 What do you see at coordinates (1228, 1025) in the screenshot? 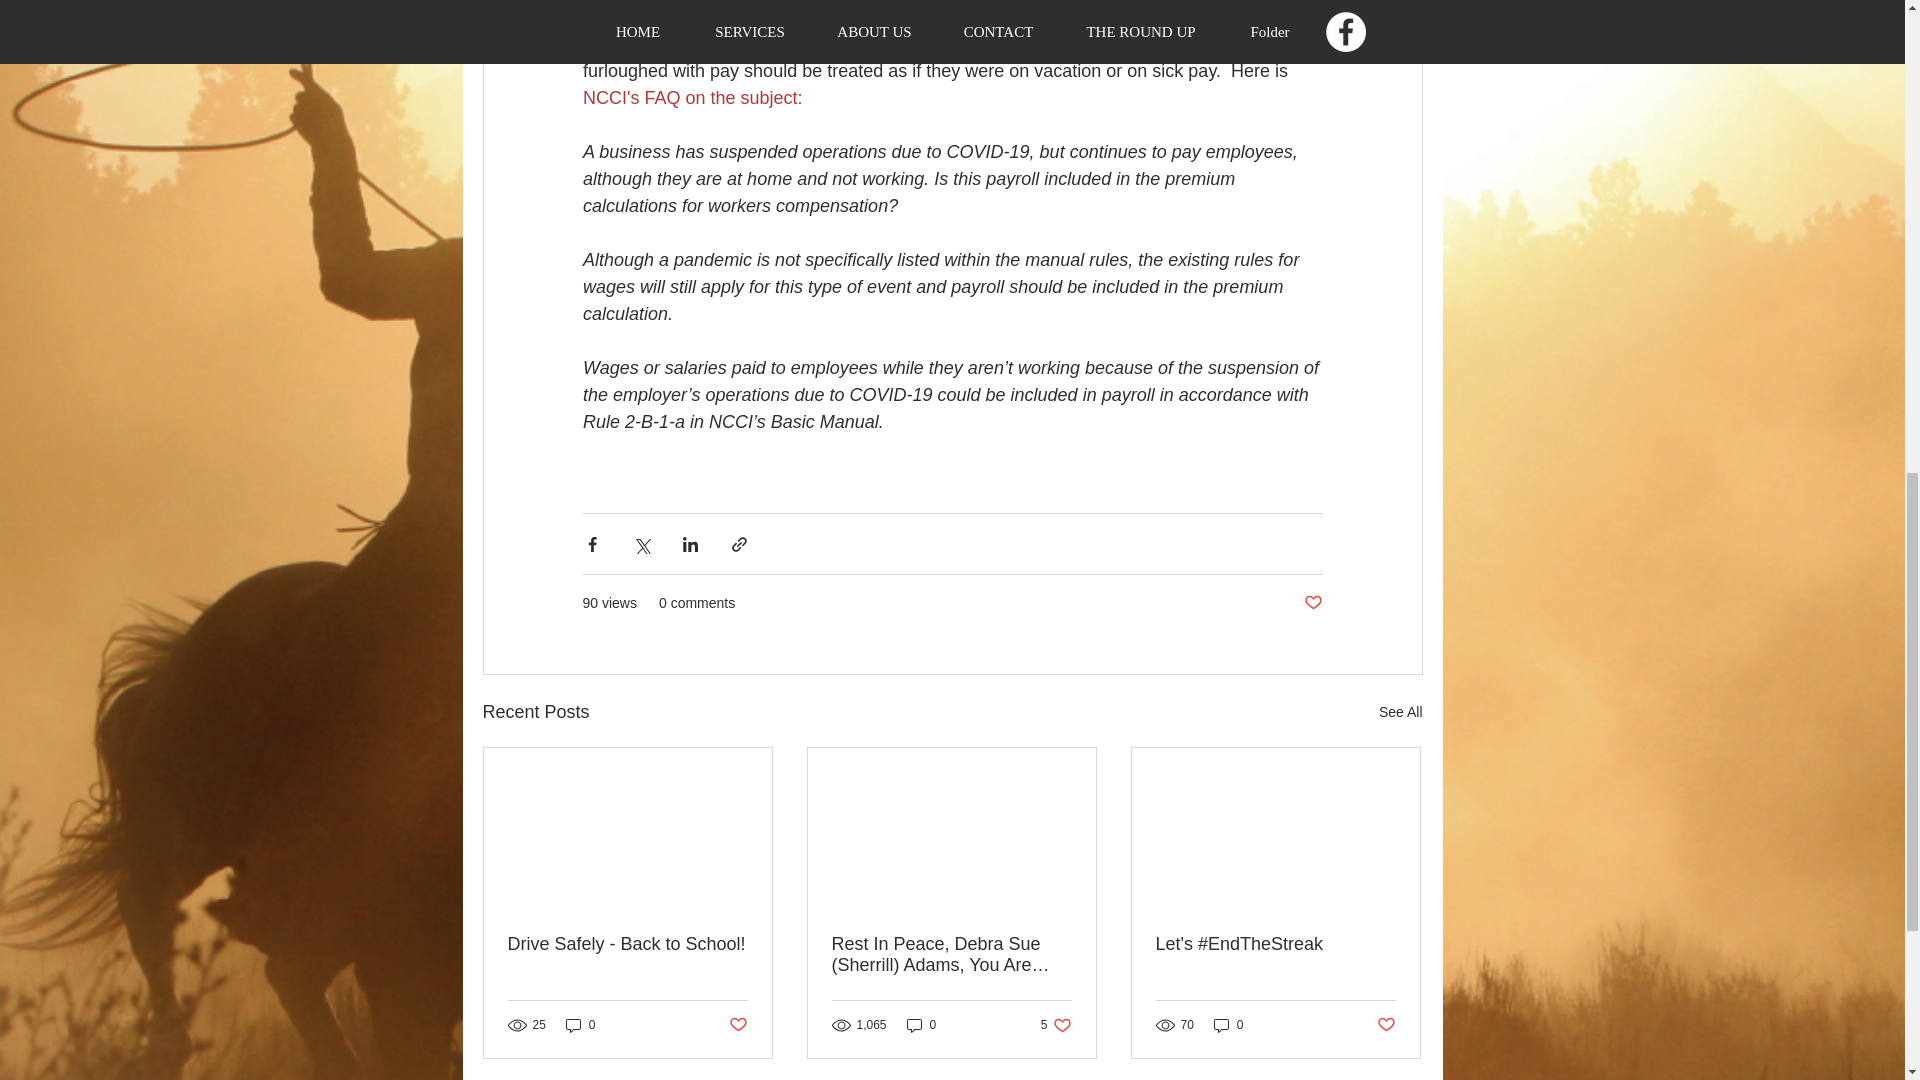
I see `Post not marked as liked` at bounding box center [1228, 1025].